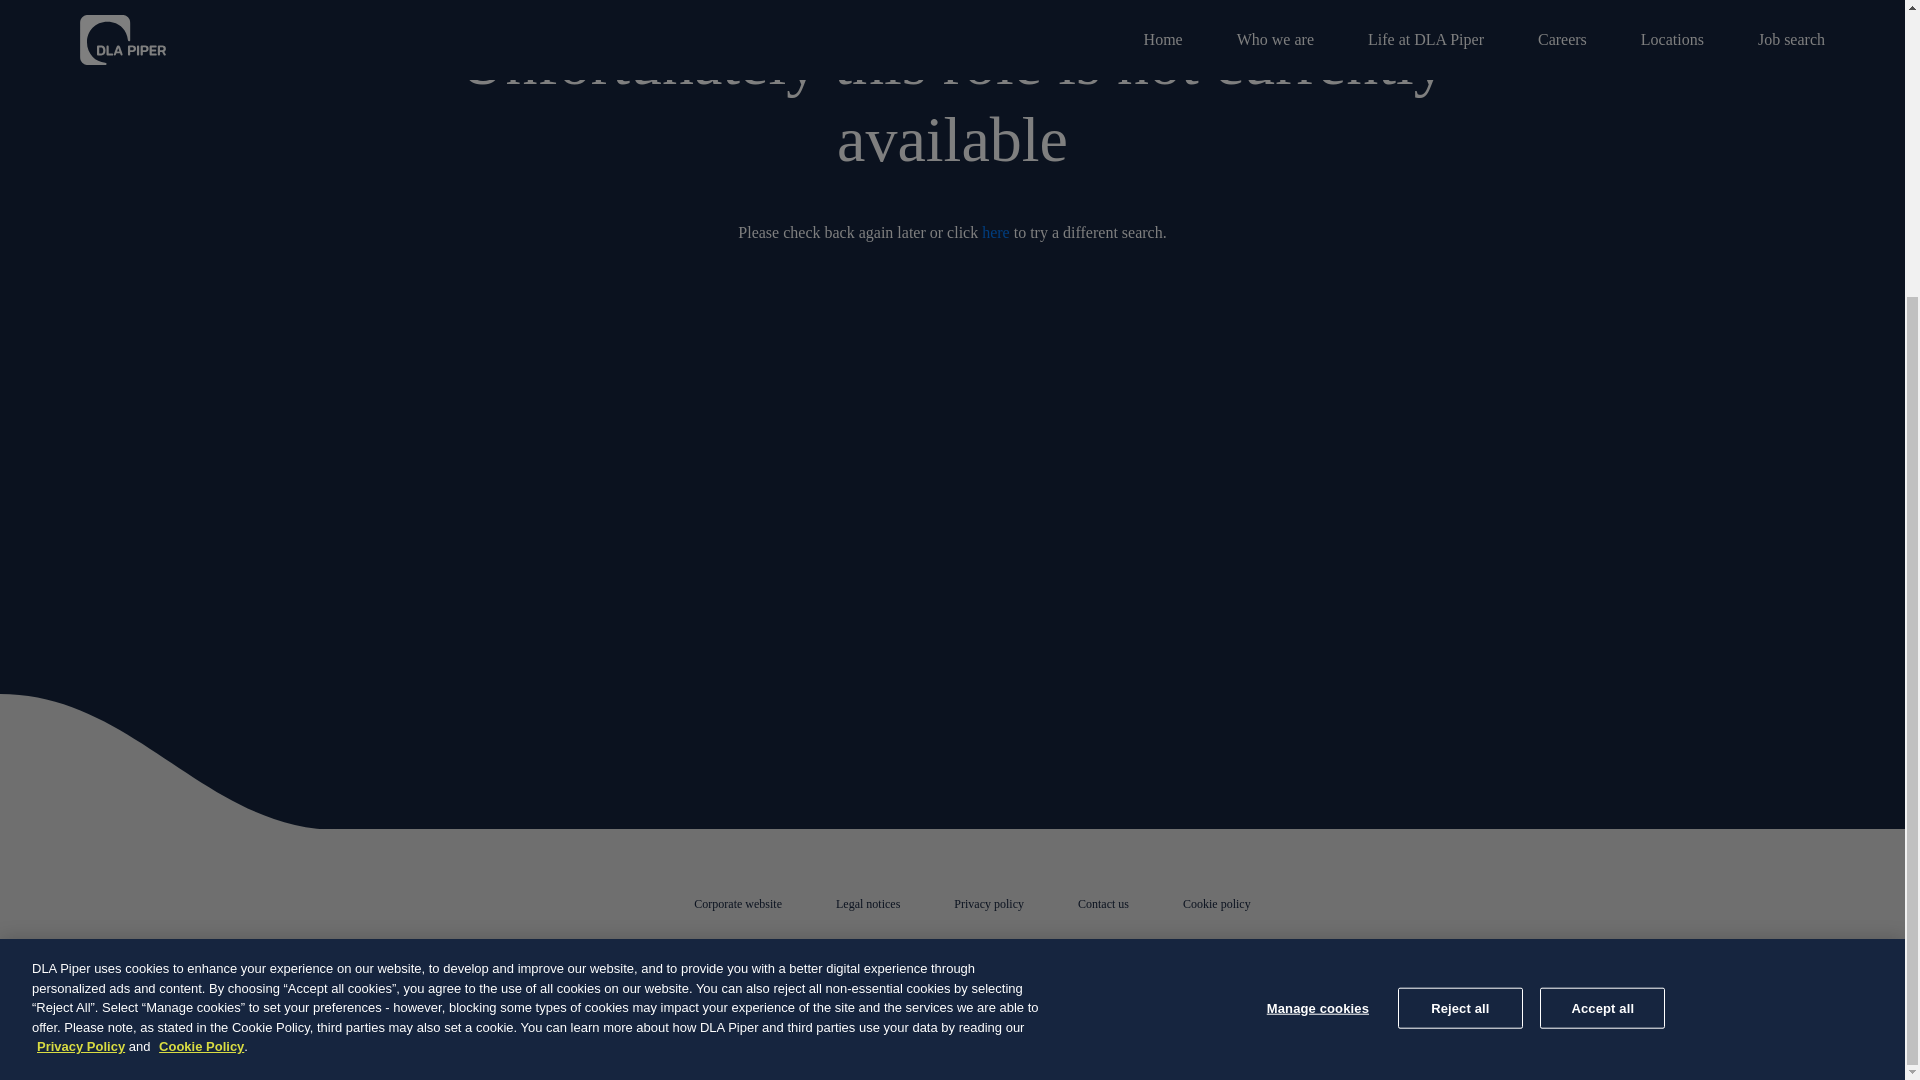 This screenshot has height=1080, width=1920. Describe the element at coordinates (868, 904) in the screenshot. I see `Legal notices` at that location.